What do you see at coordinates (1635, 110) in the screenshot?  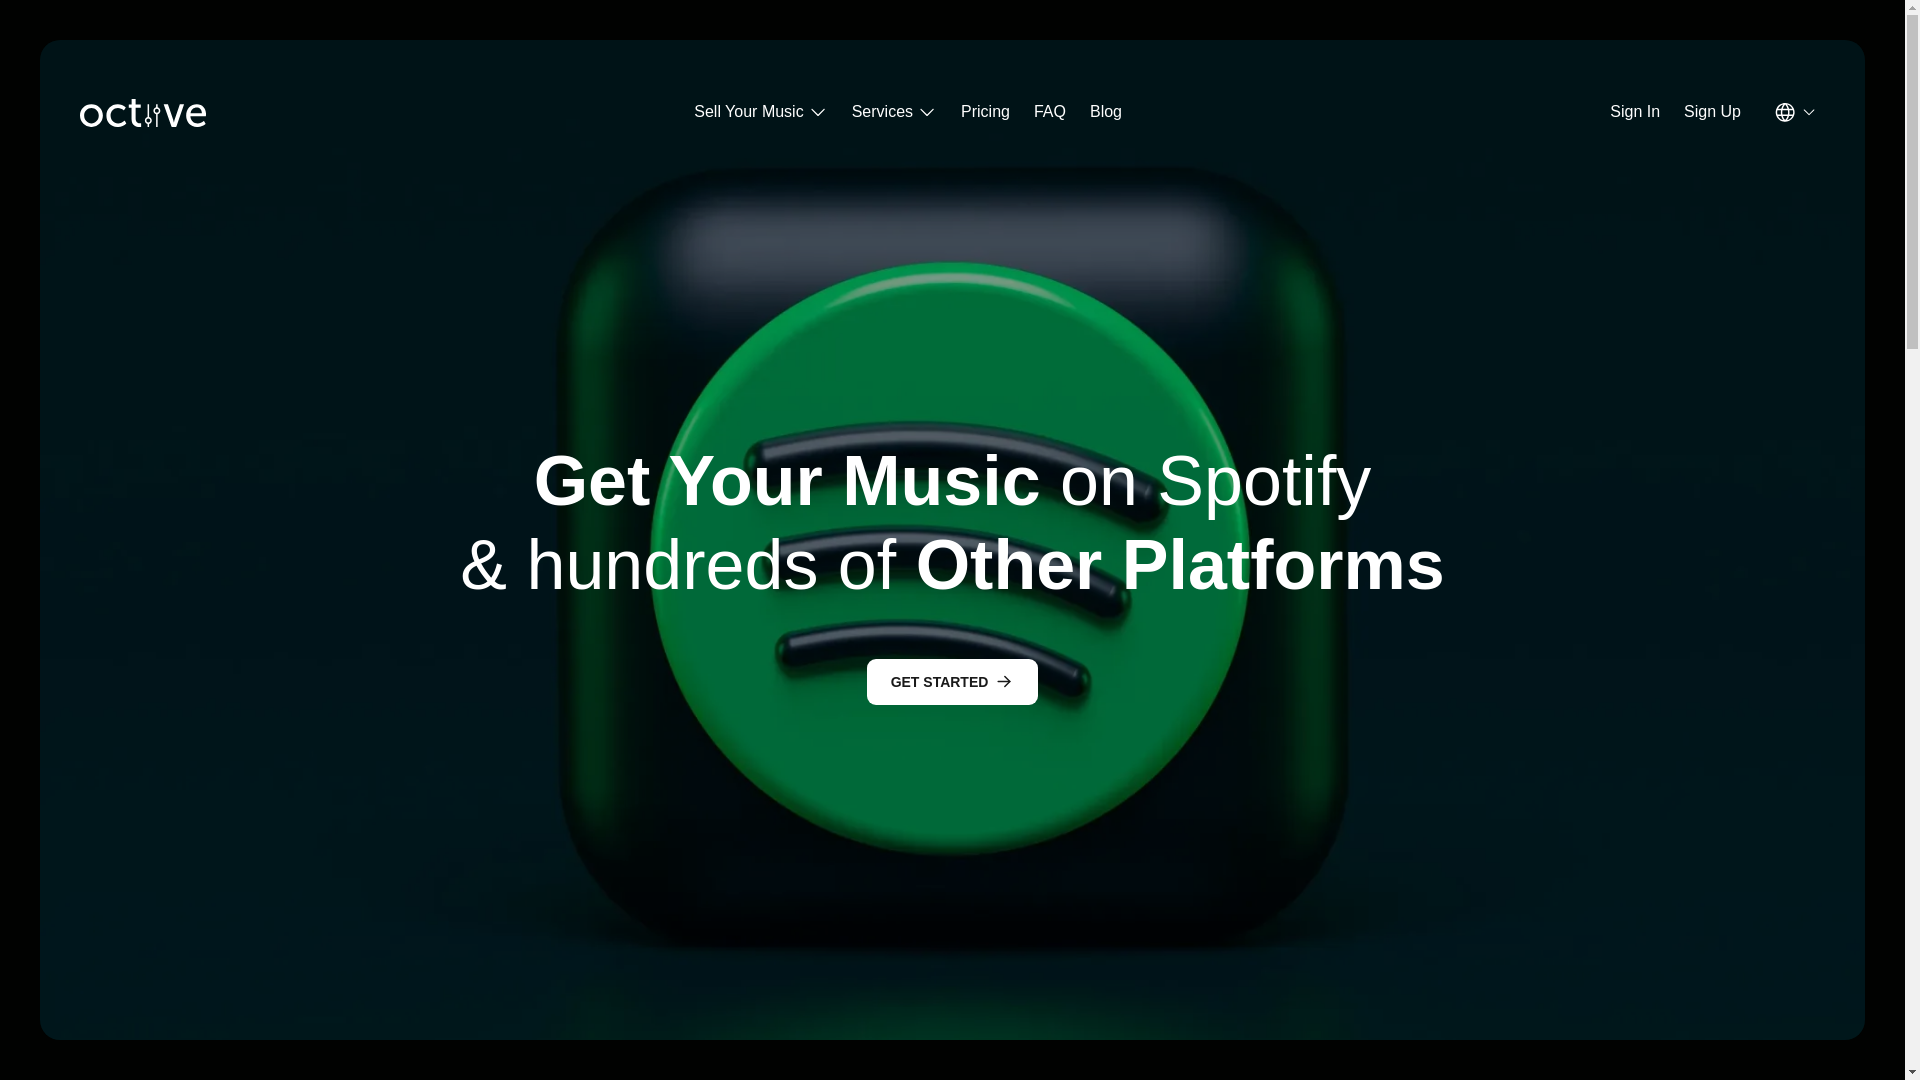 I see `Sign In` at bounding box center [1635, 110].